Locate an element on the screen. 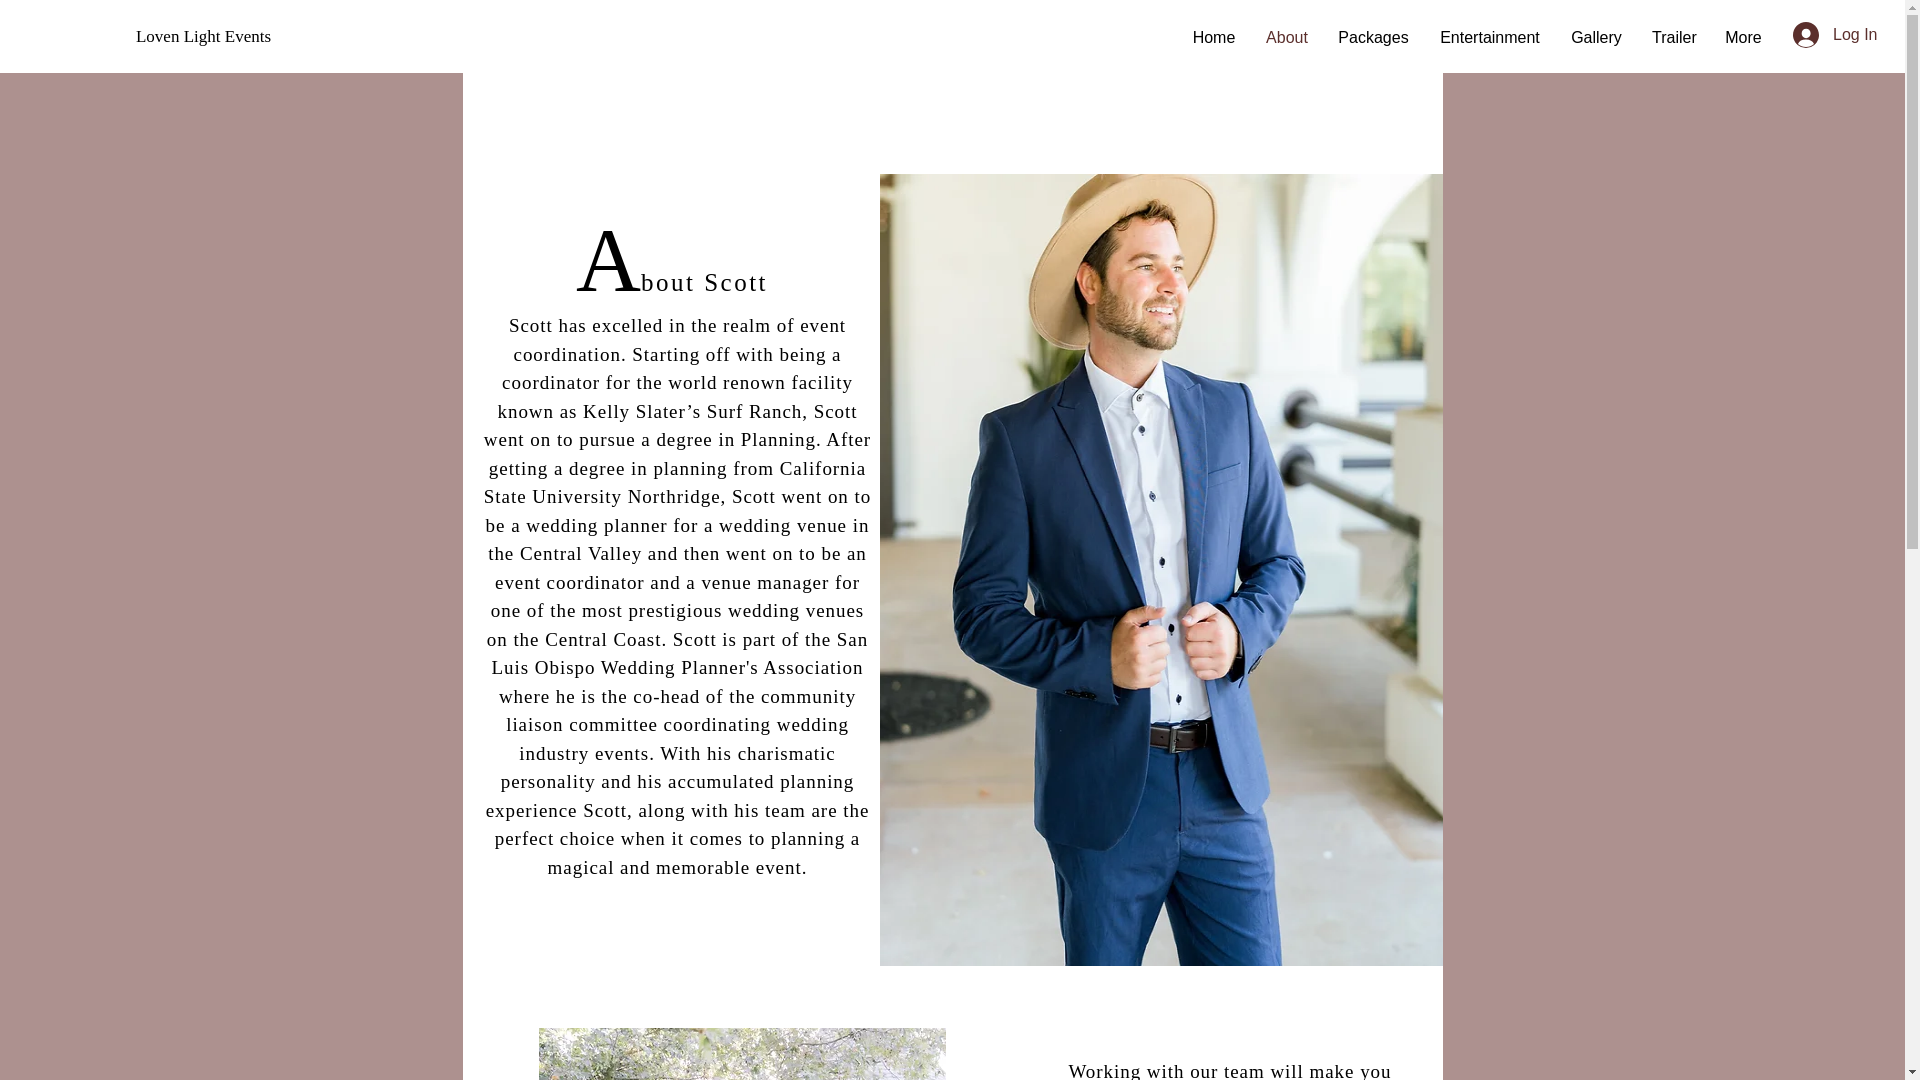 The height and width of the screenshot is (1080, 1920). Loven Light Events is located at coordinates (203, 37).